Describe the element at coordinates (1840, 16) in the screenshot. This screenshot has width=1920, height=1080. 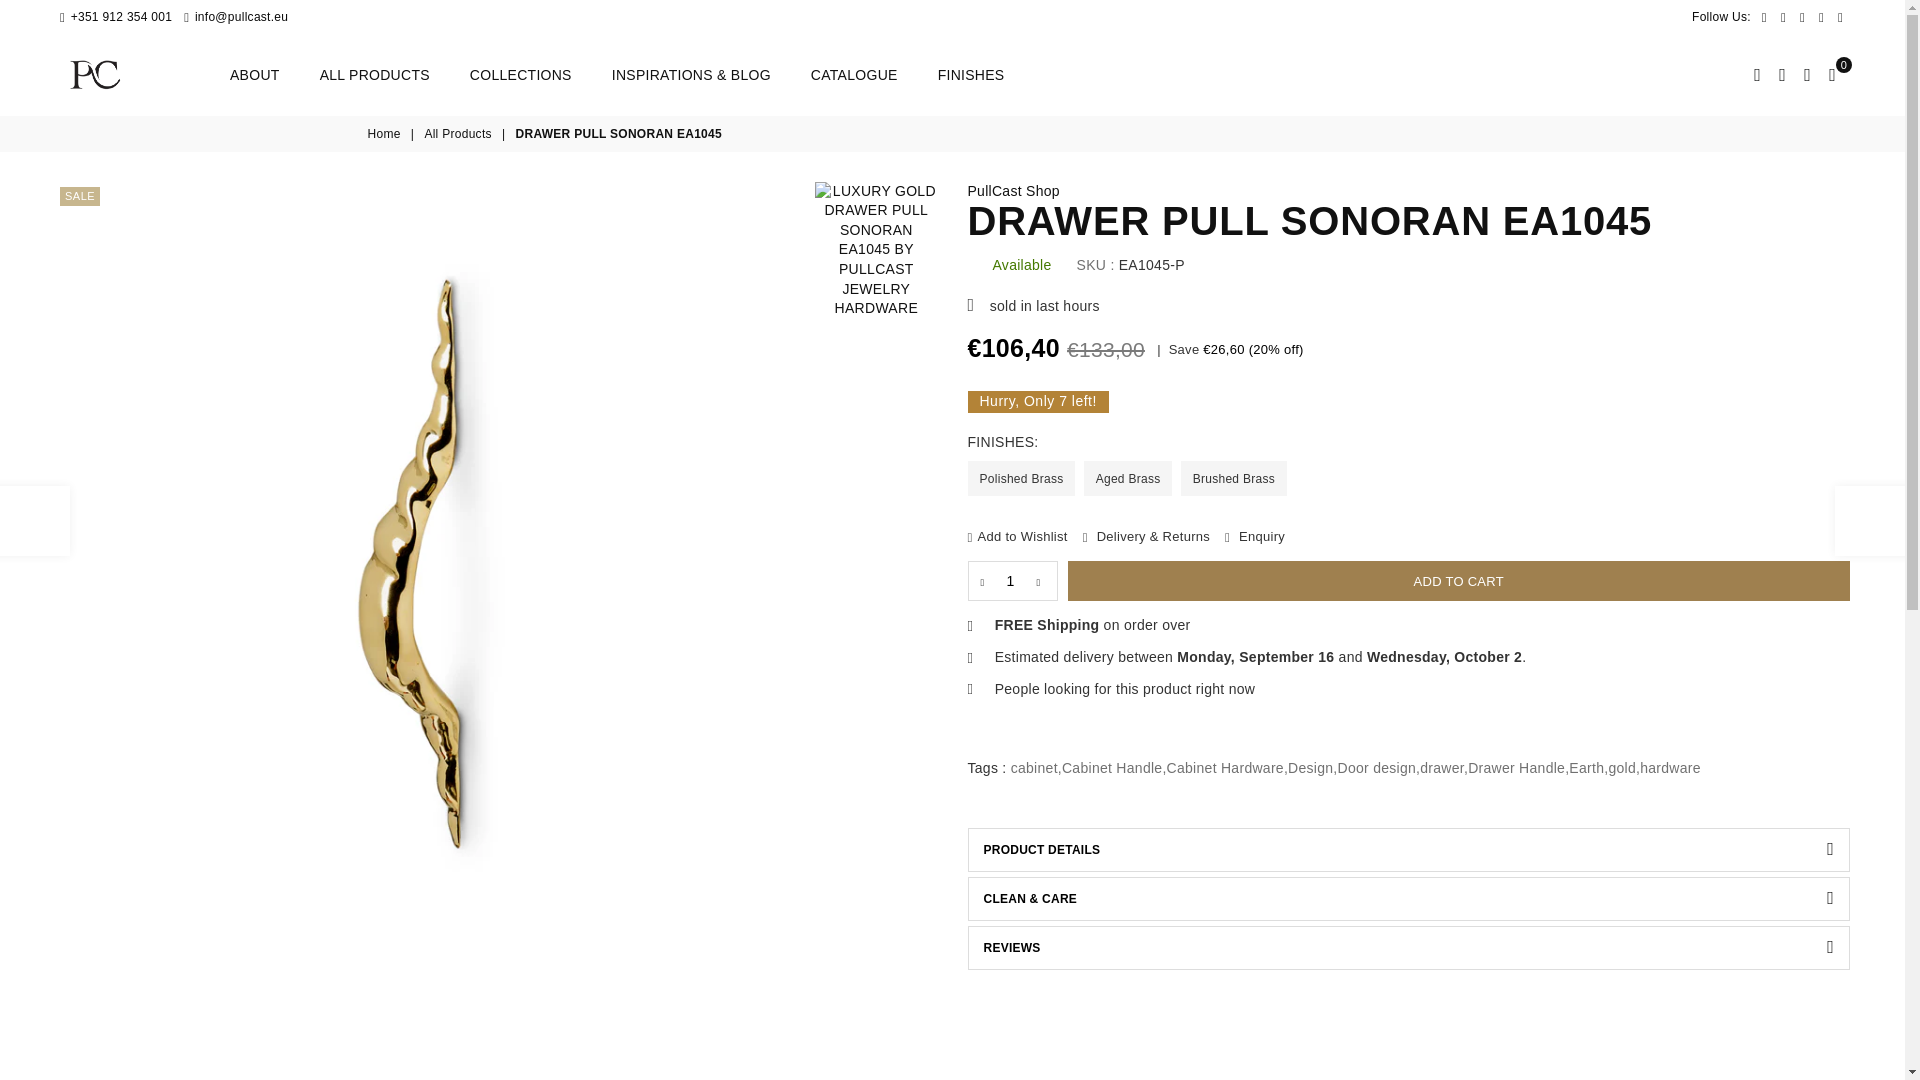
I see `YouTube` at that location.